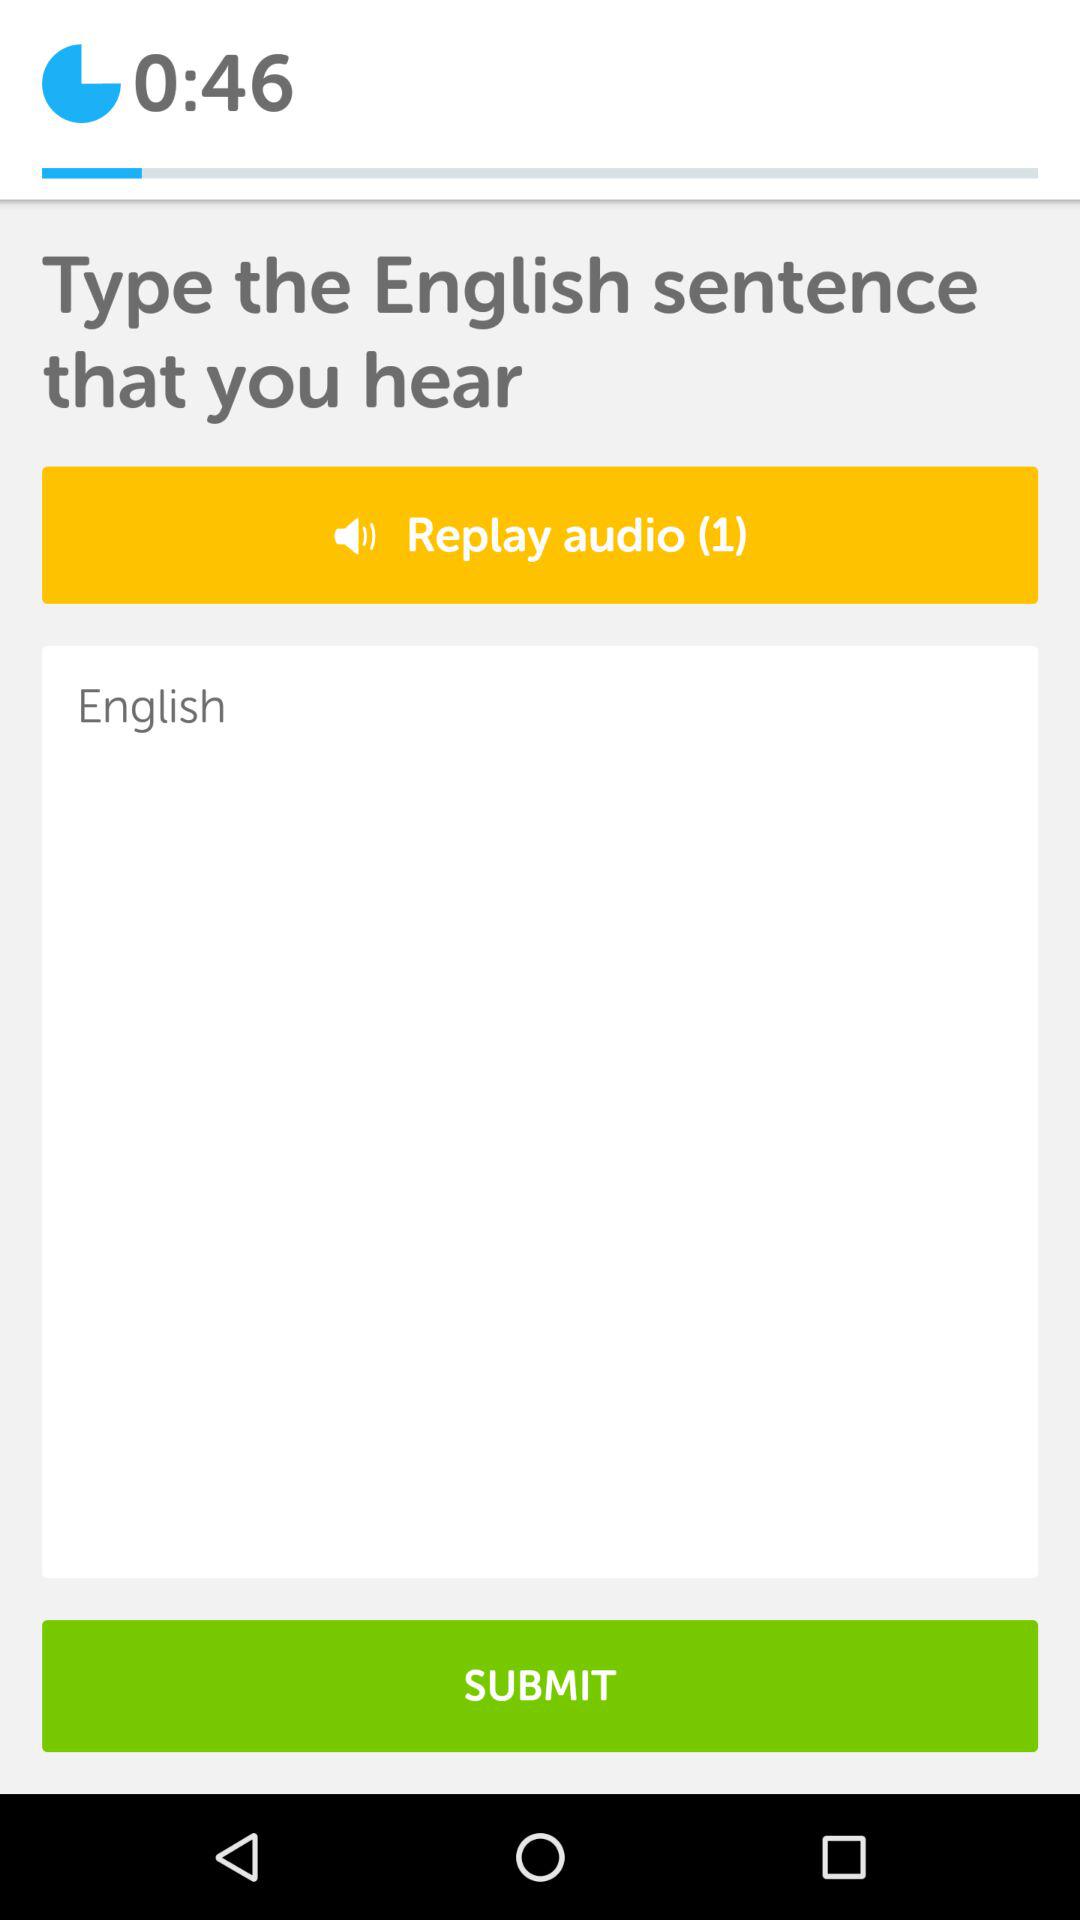 This screenshot has width=1080, height=1920. Describe the element at coordinates (540, 1686) in the screenshot. I see `jump to the submit icon` at that location.